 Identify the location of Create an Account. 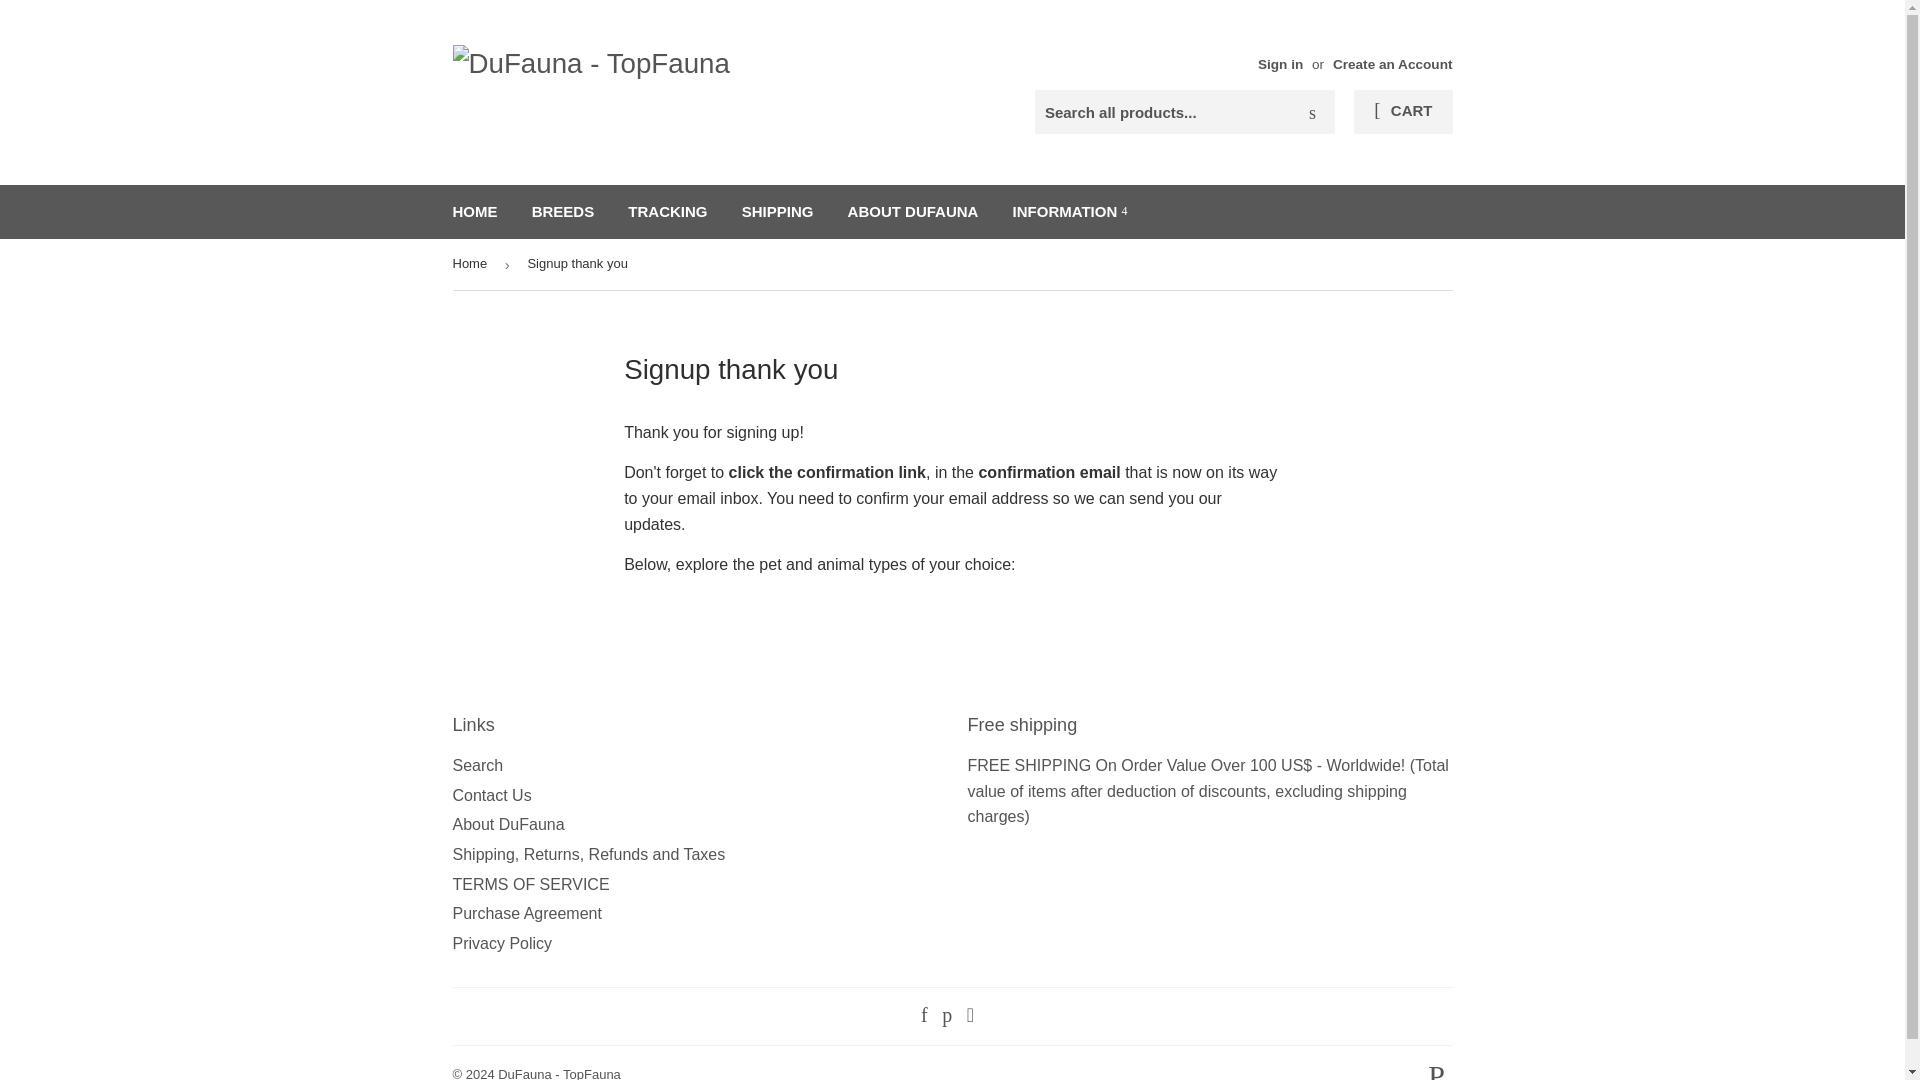
(1392, 64).